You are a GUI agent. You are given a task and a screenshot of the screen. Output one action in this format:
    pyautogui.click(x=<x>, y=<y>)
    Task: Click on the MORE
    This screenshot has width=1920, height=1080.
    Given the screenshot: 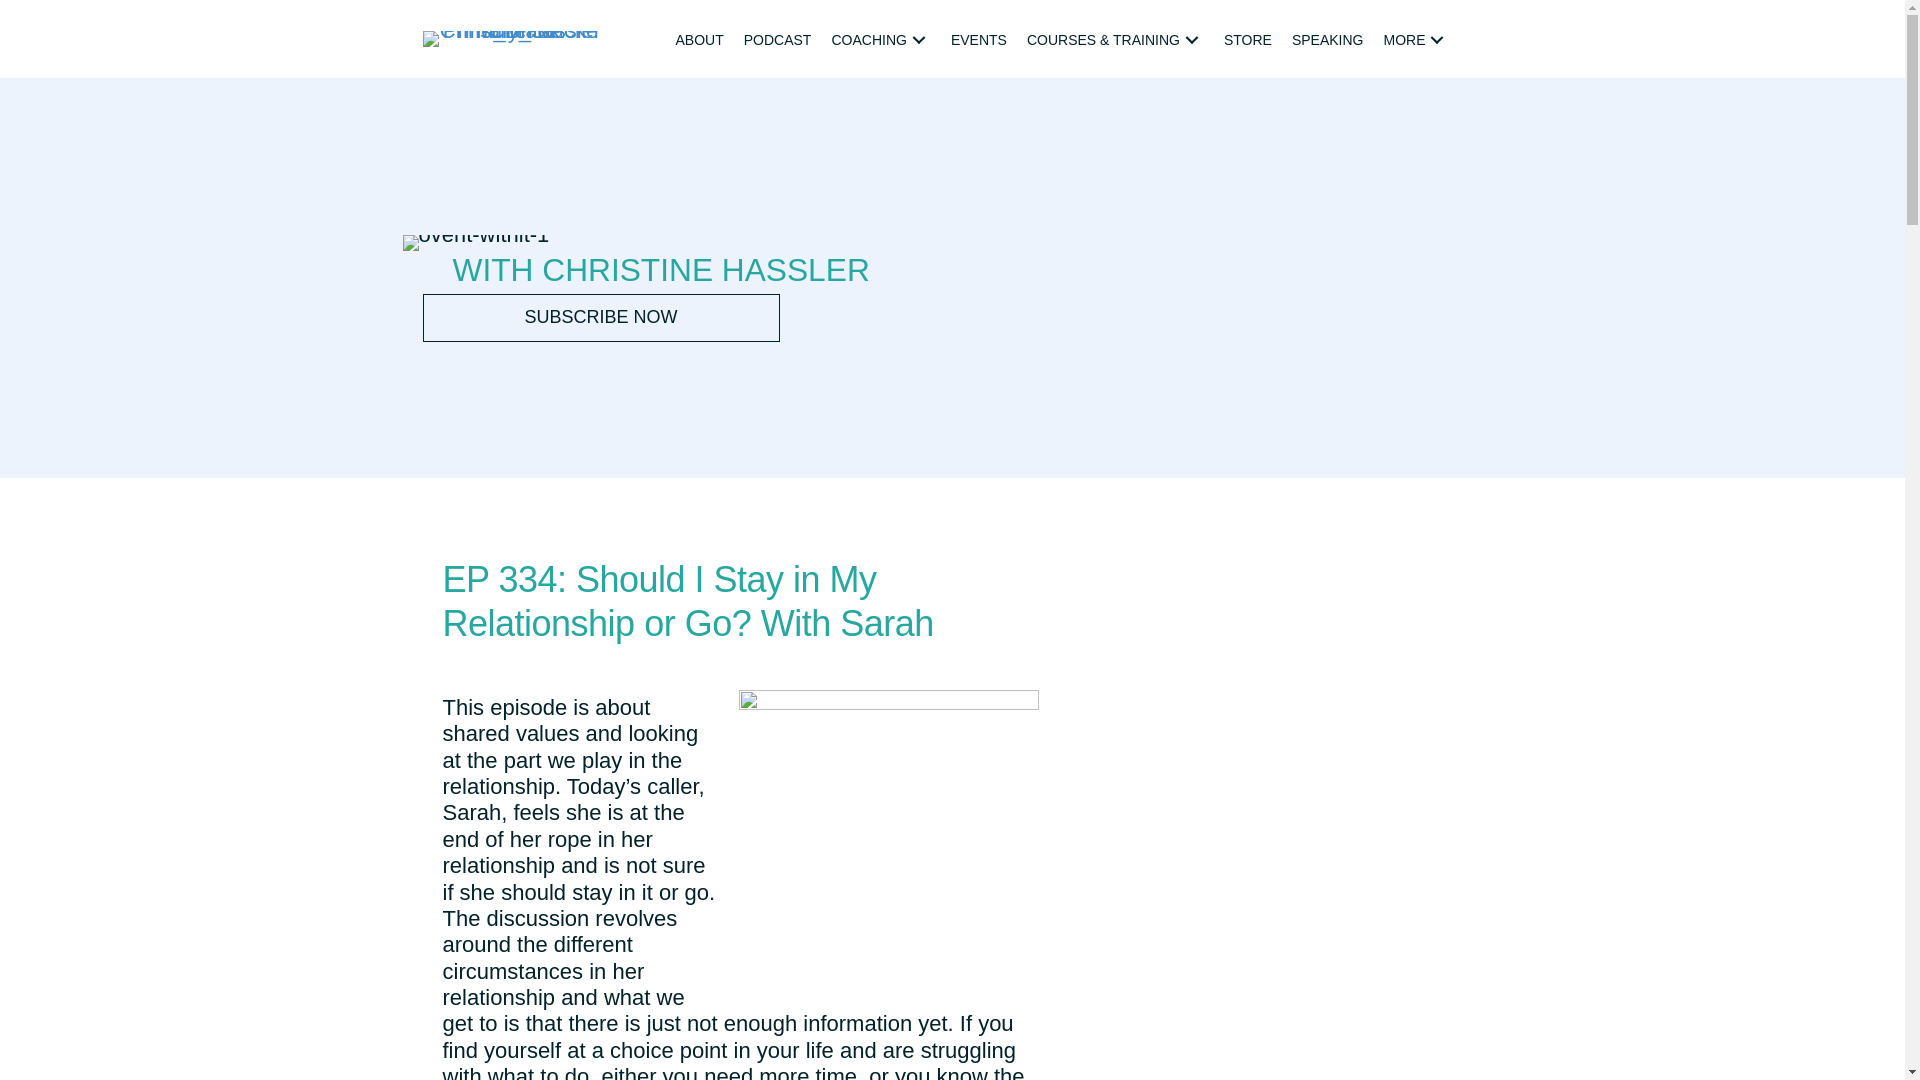 What is the action you would take?
    pyautogui.click(x=1416, y=40)
    